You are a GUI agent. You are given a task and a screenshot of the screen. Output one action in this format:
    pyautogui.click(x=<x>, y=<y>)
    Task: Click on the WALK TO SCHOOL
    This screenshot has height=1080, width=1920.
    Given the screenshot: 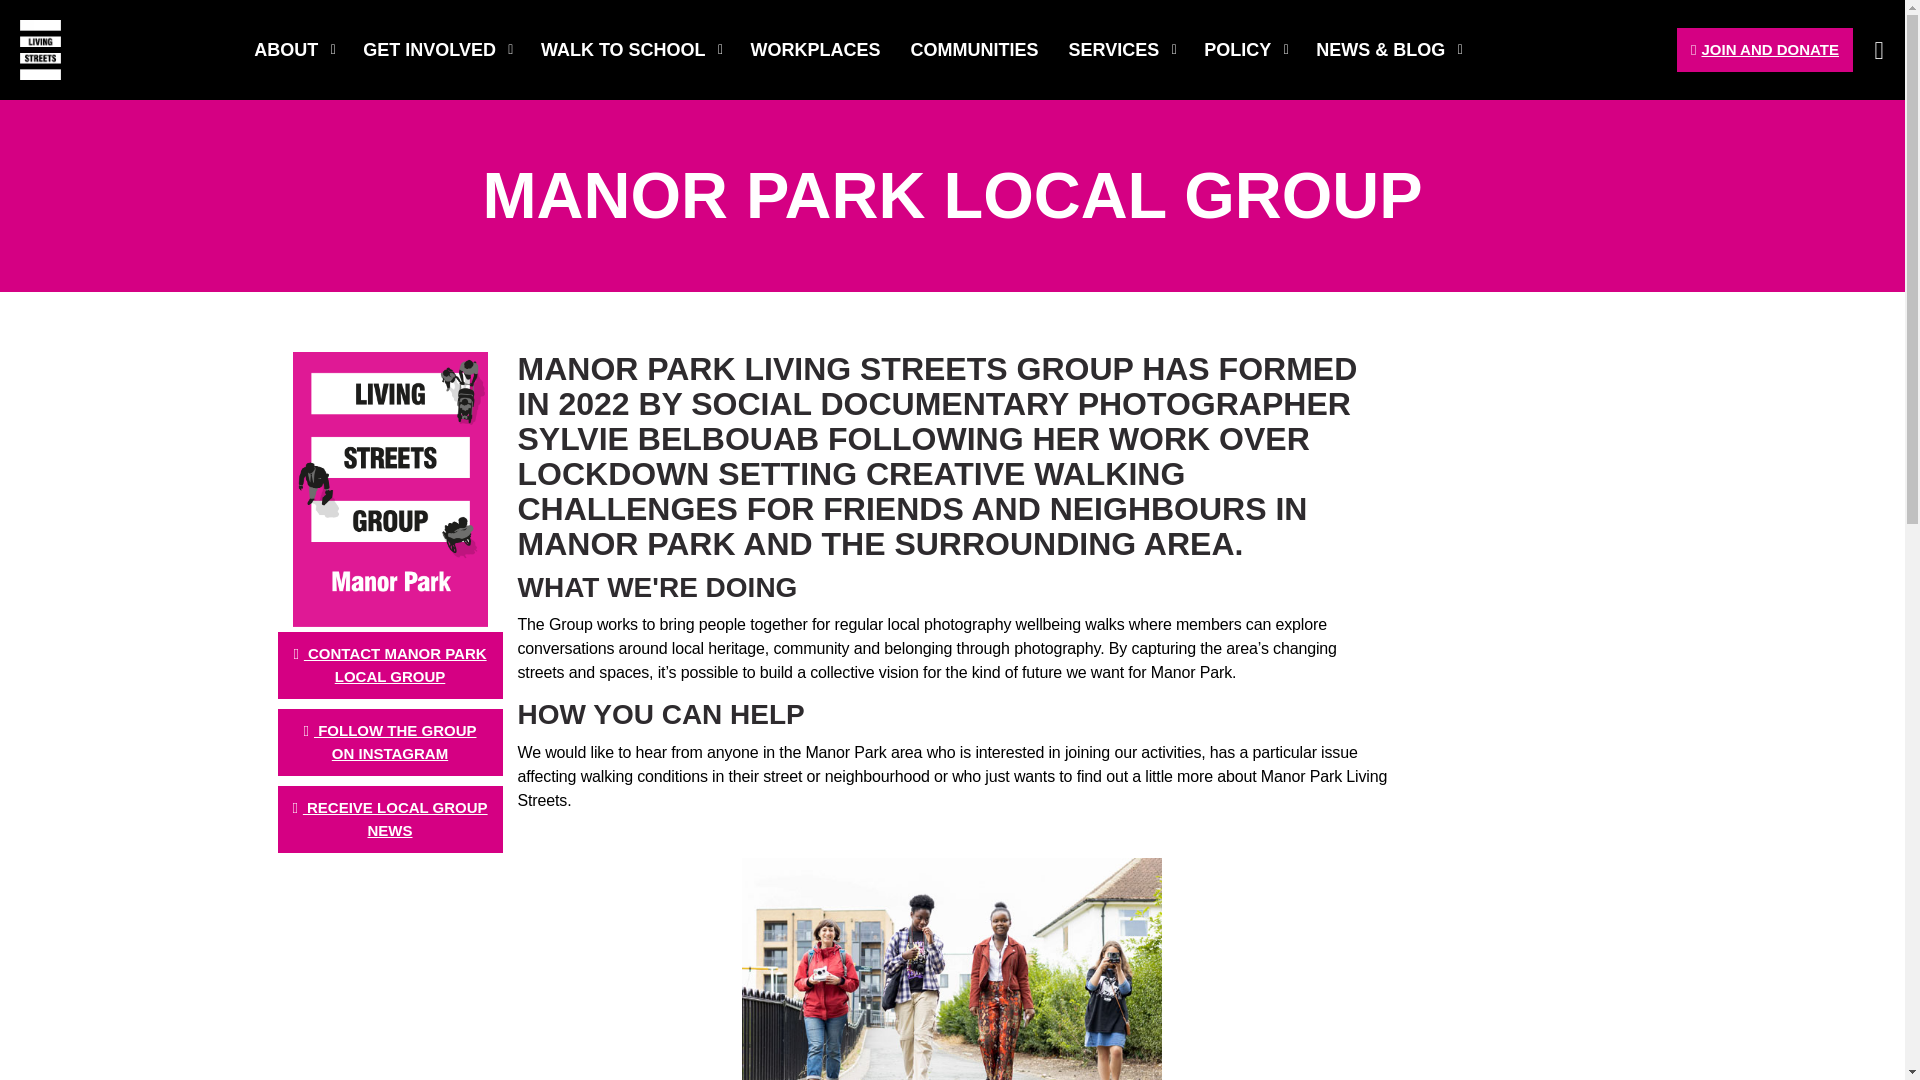 What is the action you would take?
    pyautogui.click(x=630, y=50)
    